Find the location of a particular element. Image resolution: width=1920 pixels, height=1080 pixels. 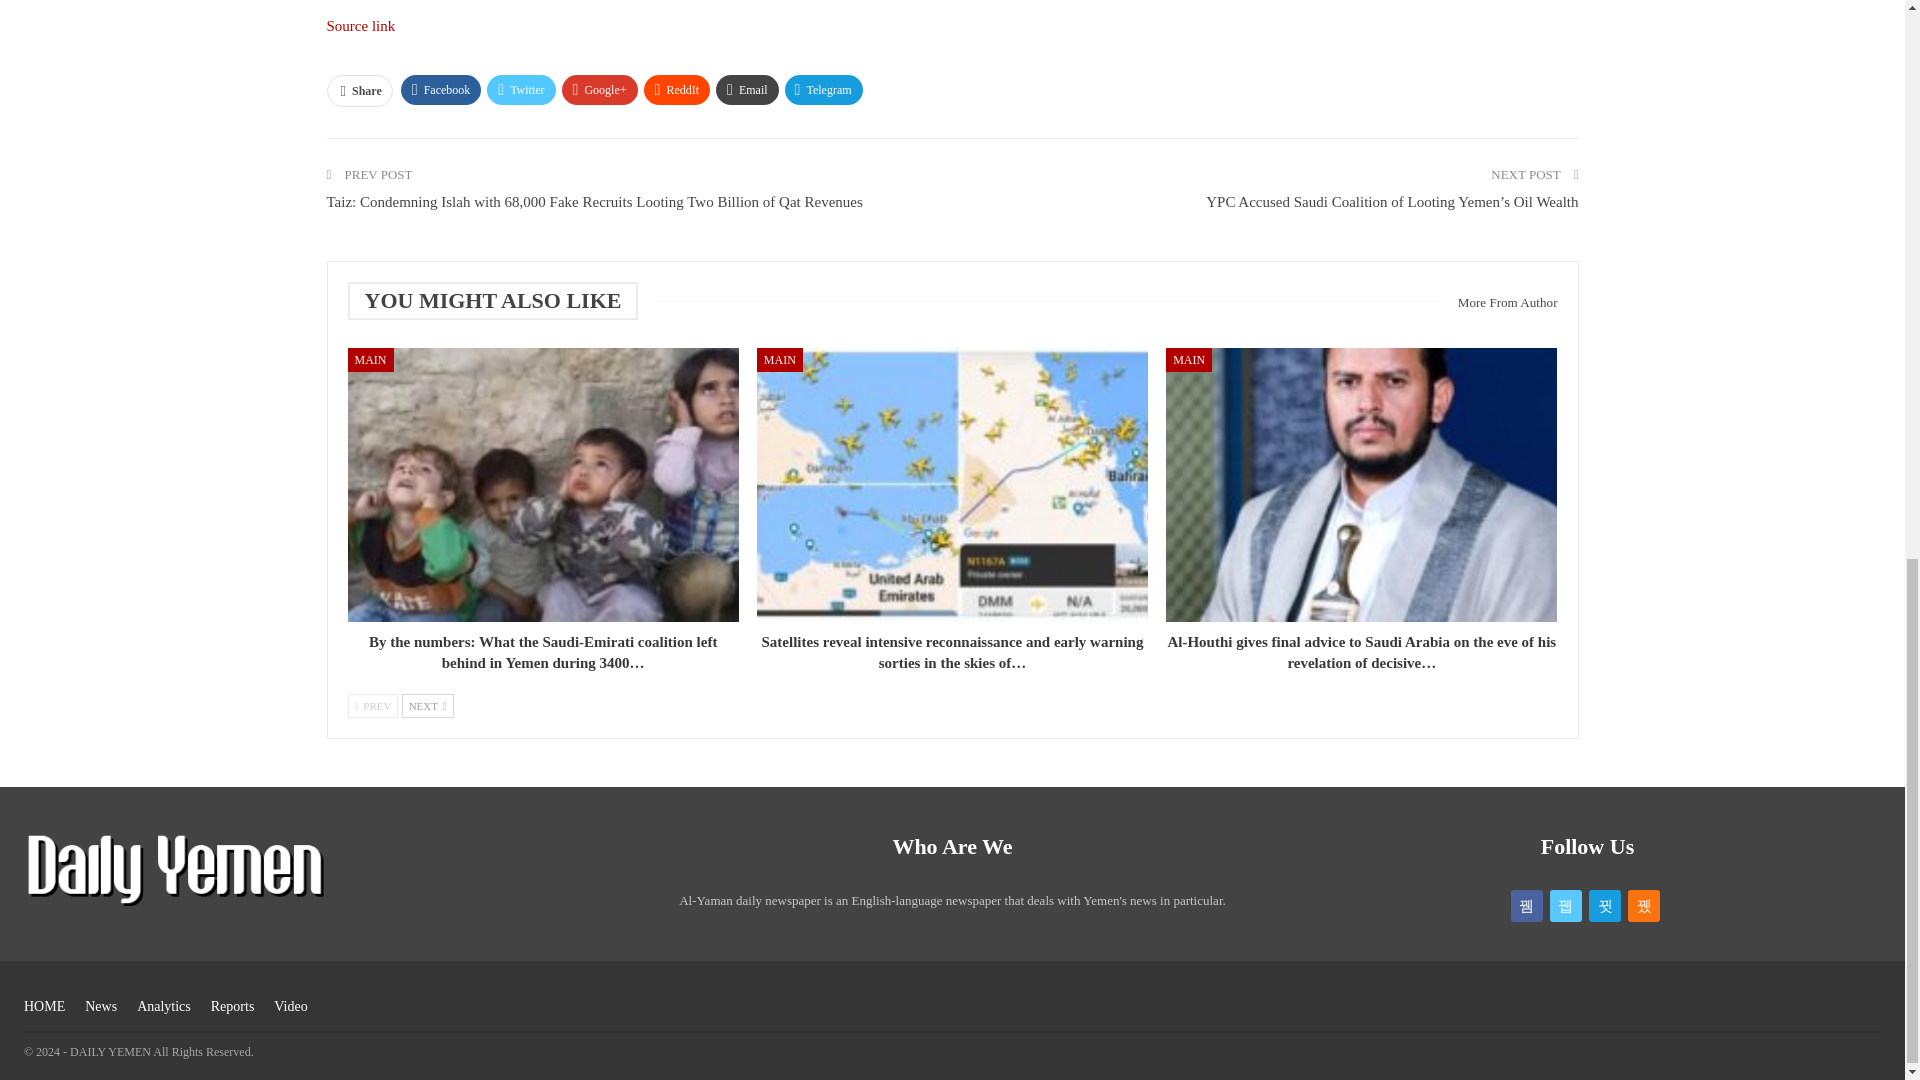

Previous is located at coordinates (373, 706).